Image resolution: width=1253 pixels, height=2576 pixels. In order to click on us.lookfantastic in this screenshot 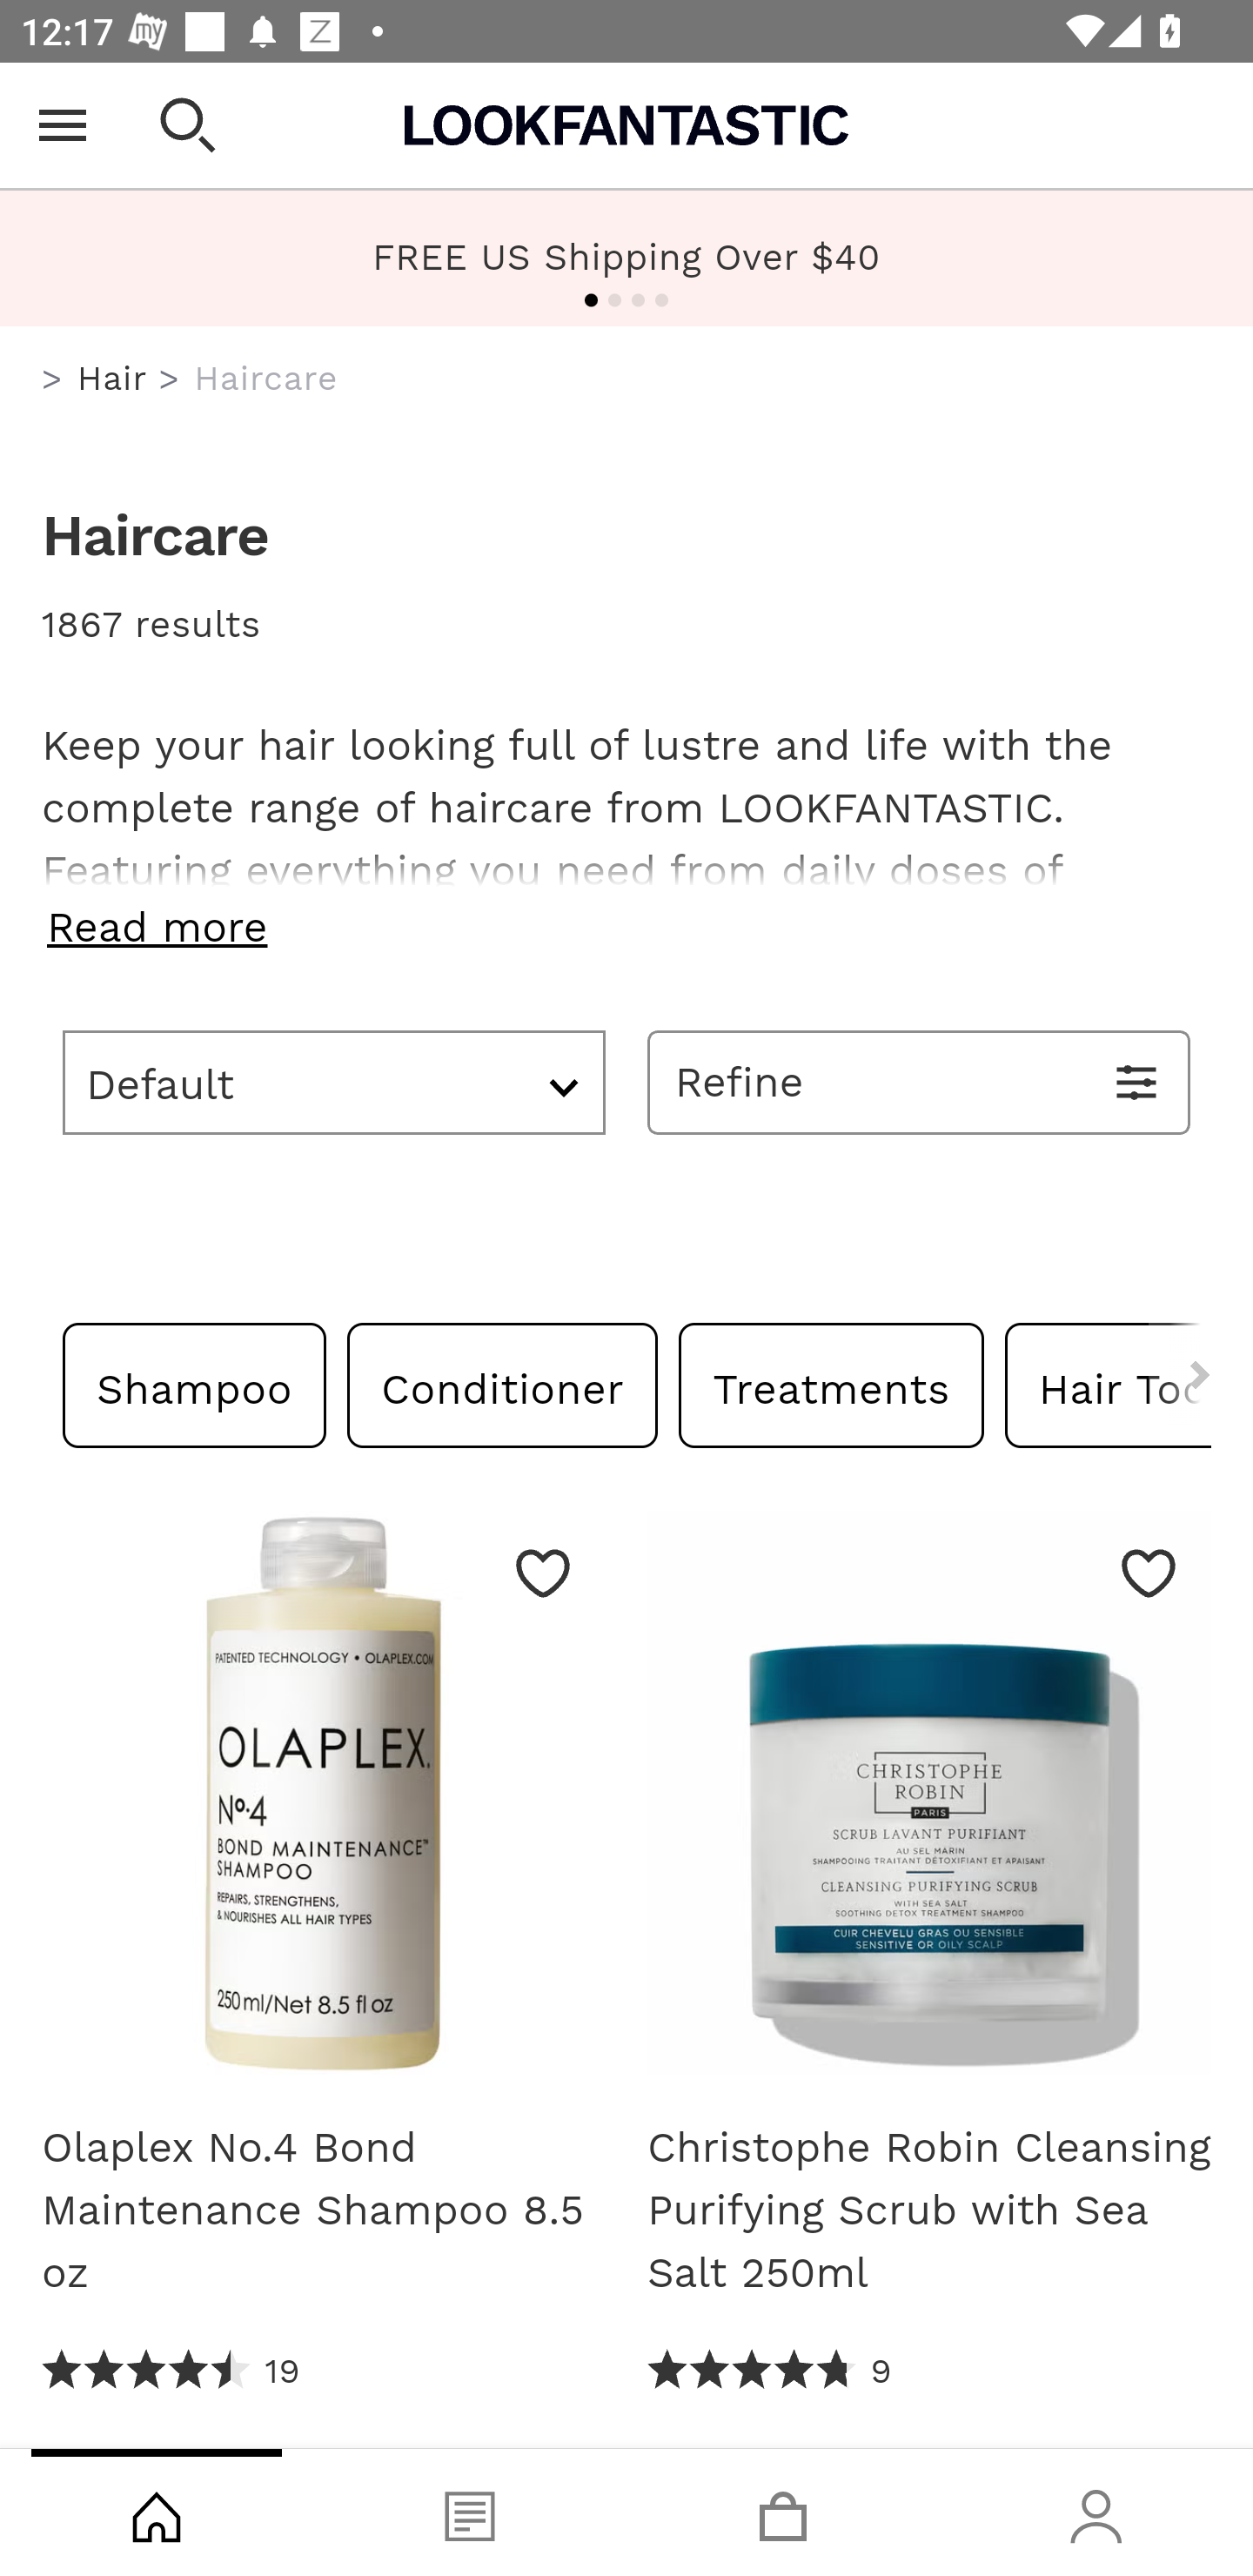, I will do `click(52, 379)`.